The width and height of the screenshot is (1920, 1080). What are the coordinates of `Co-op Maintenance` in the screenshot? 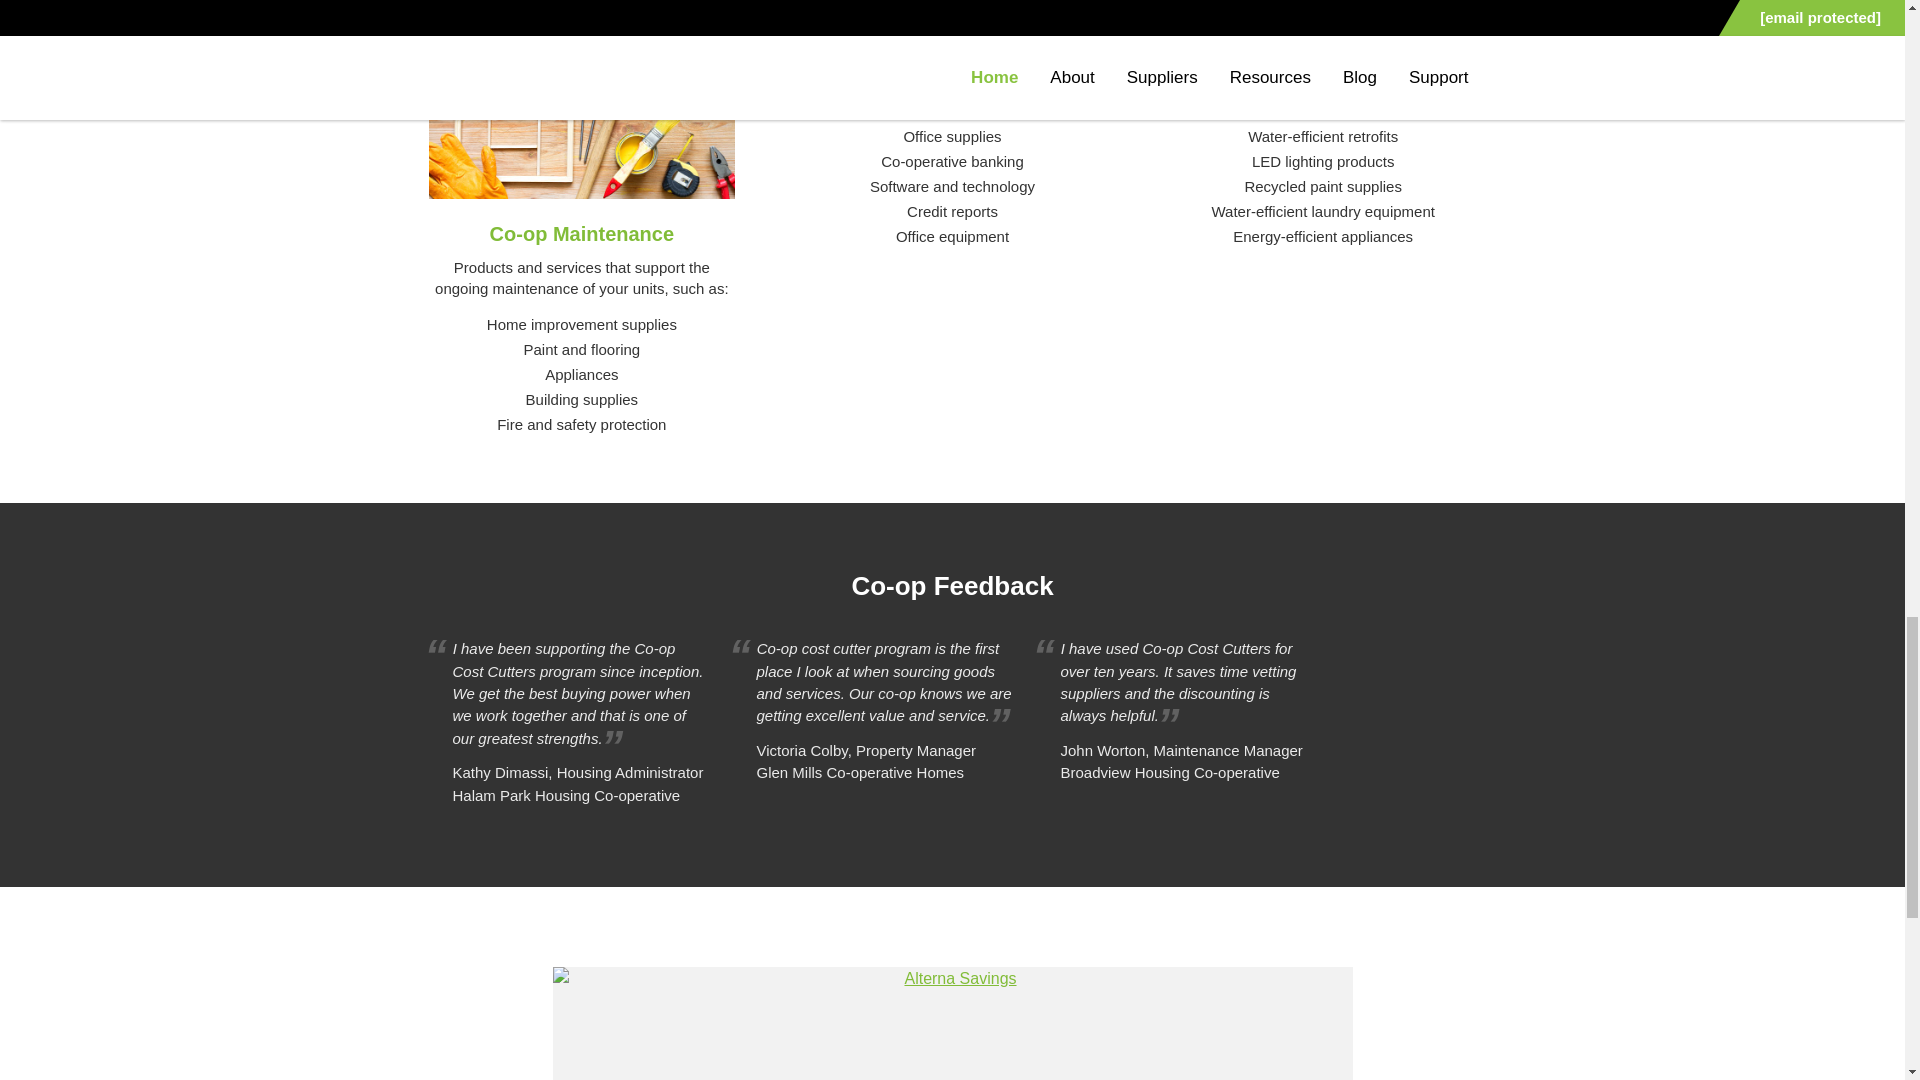 It's located at (581, 234).